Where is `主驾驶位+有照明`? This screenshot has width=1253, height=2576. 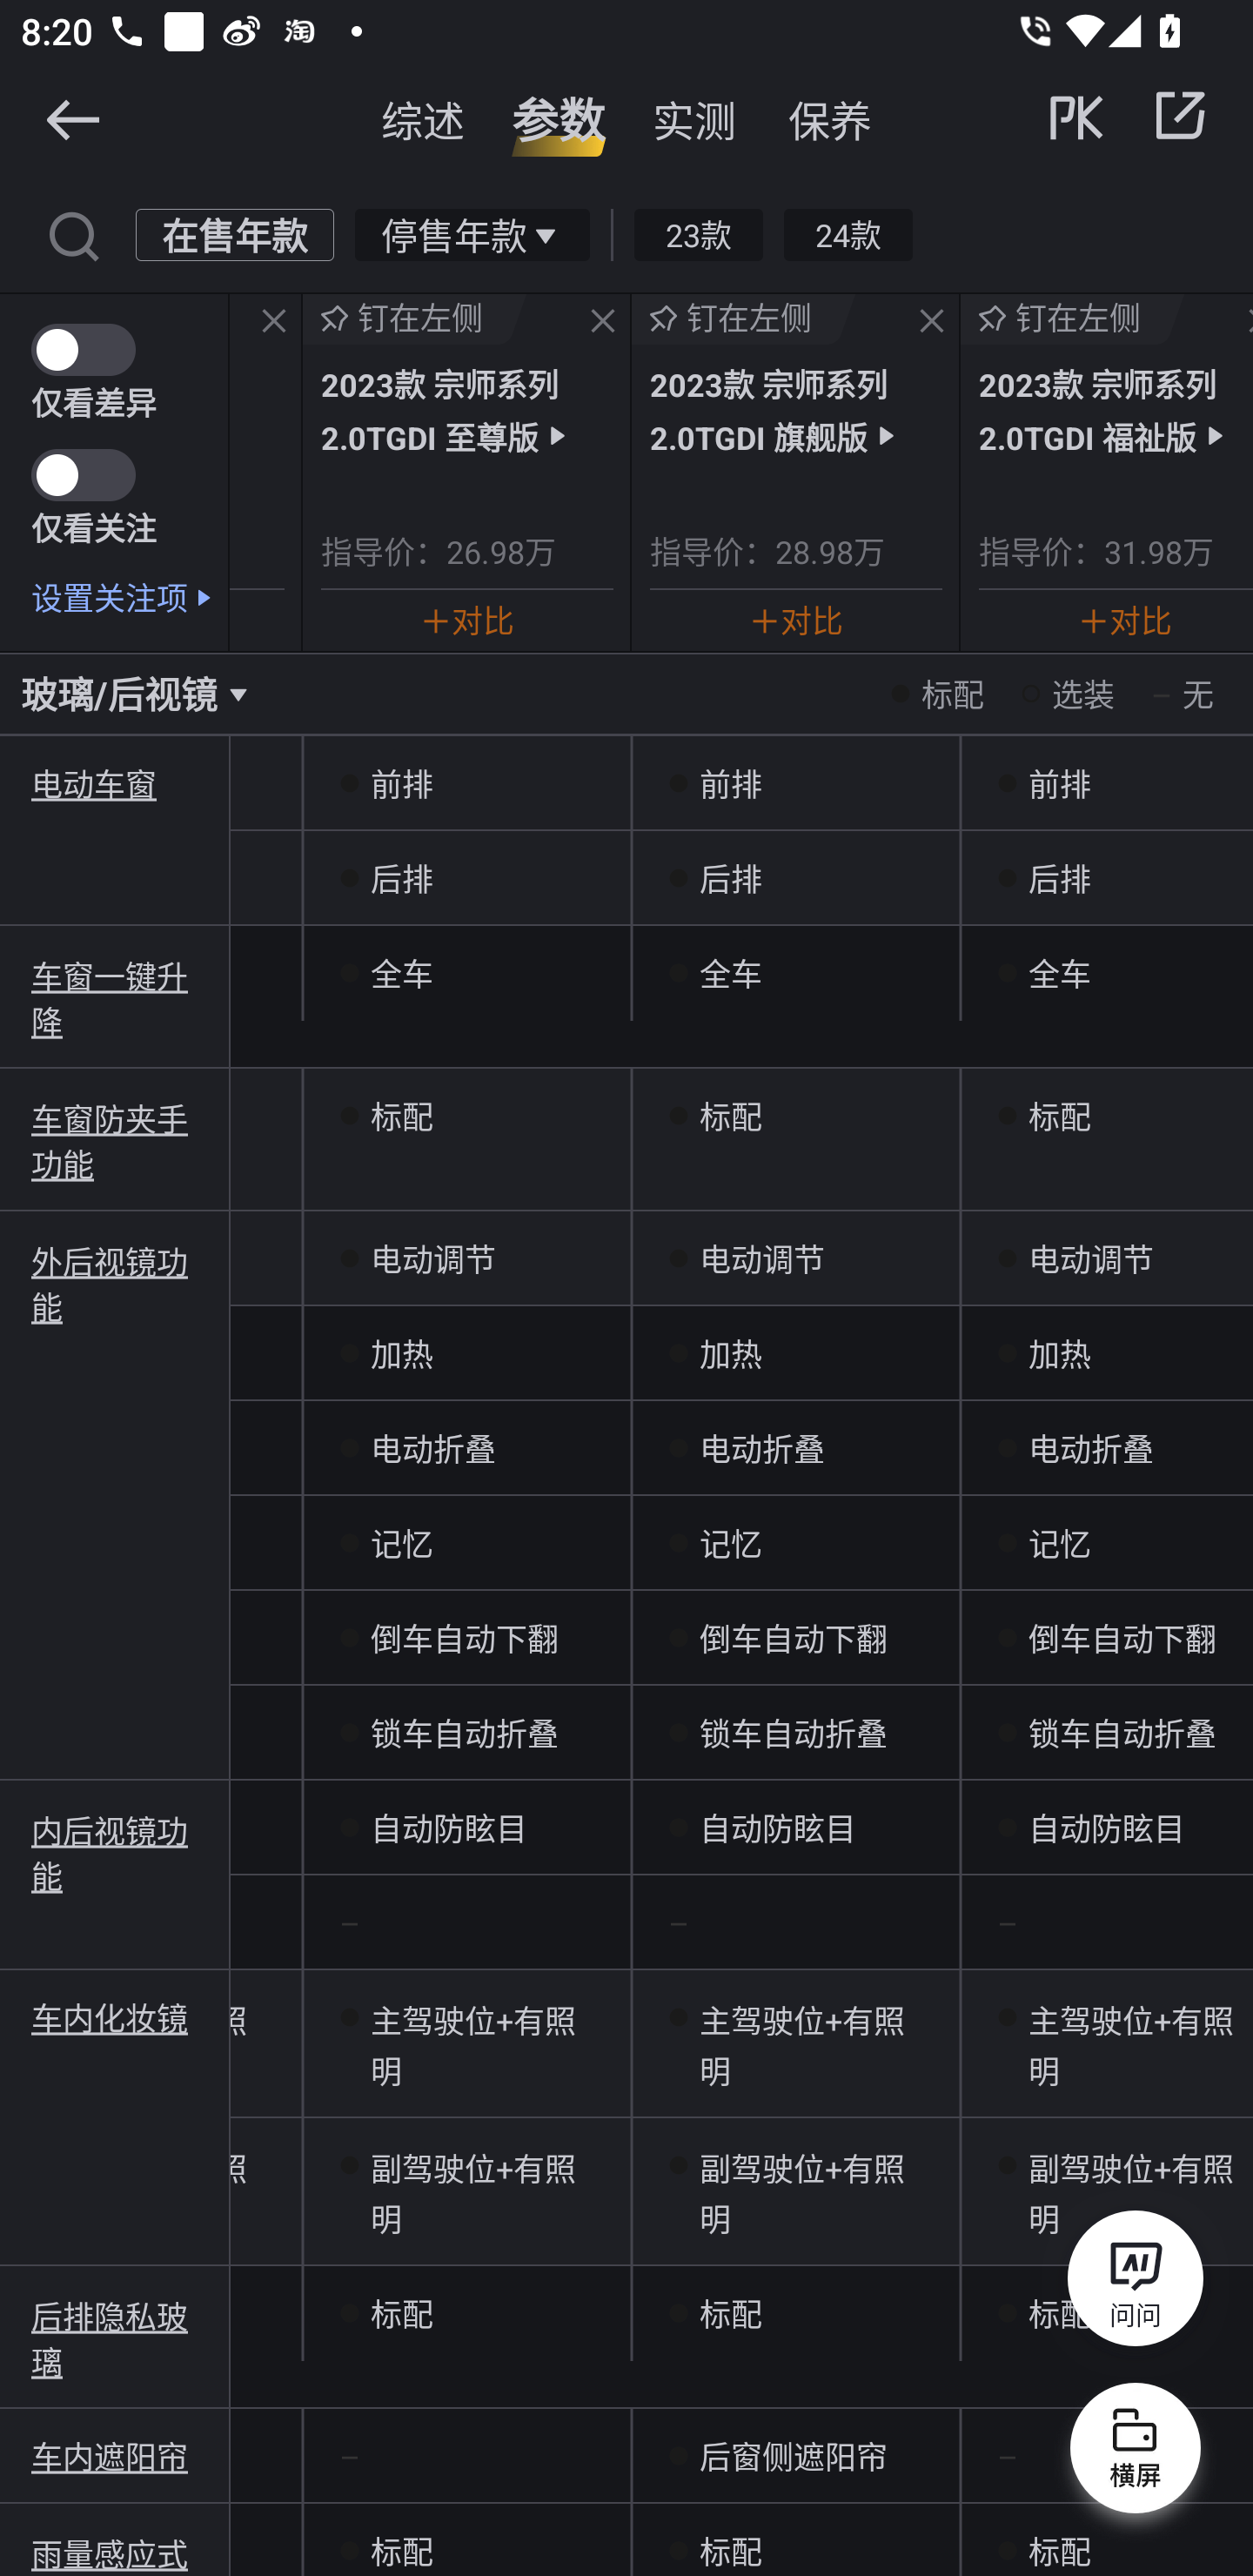 主驾驶位+有照明 is located at coordinates (466, 2043).